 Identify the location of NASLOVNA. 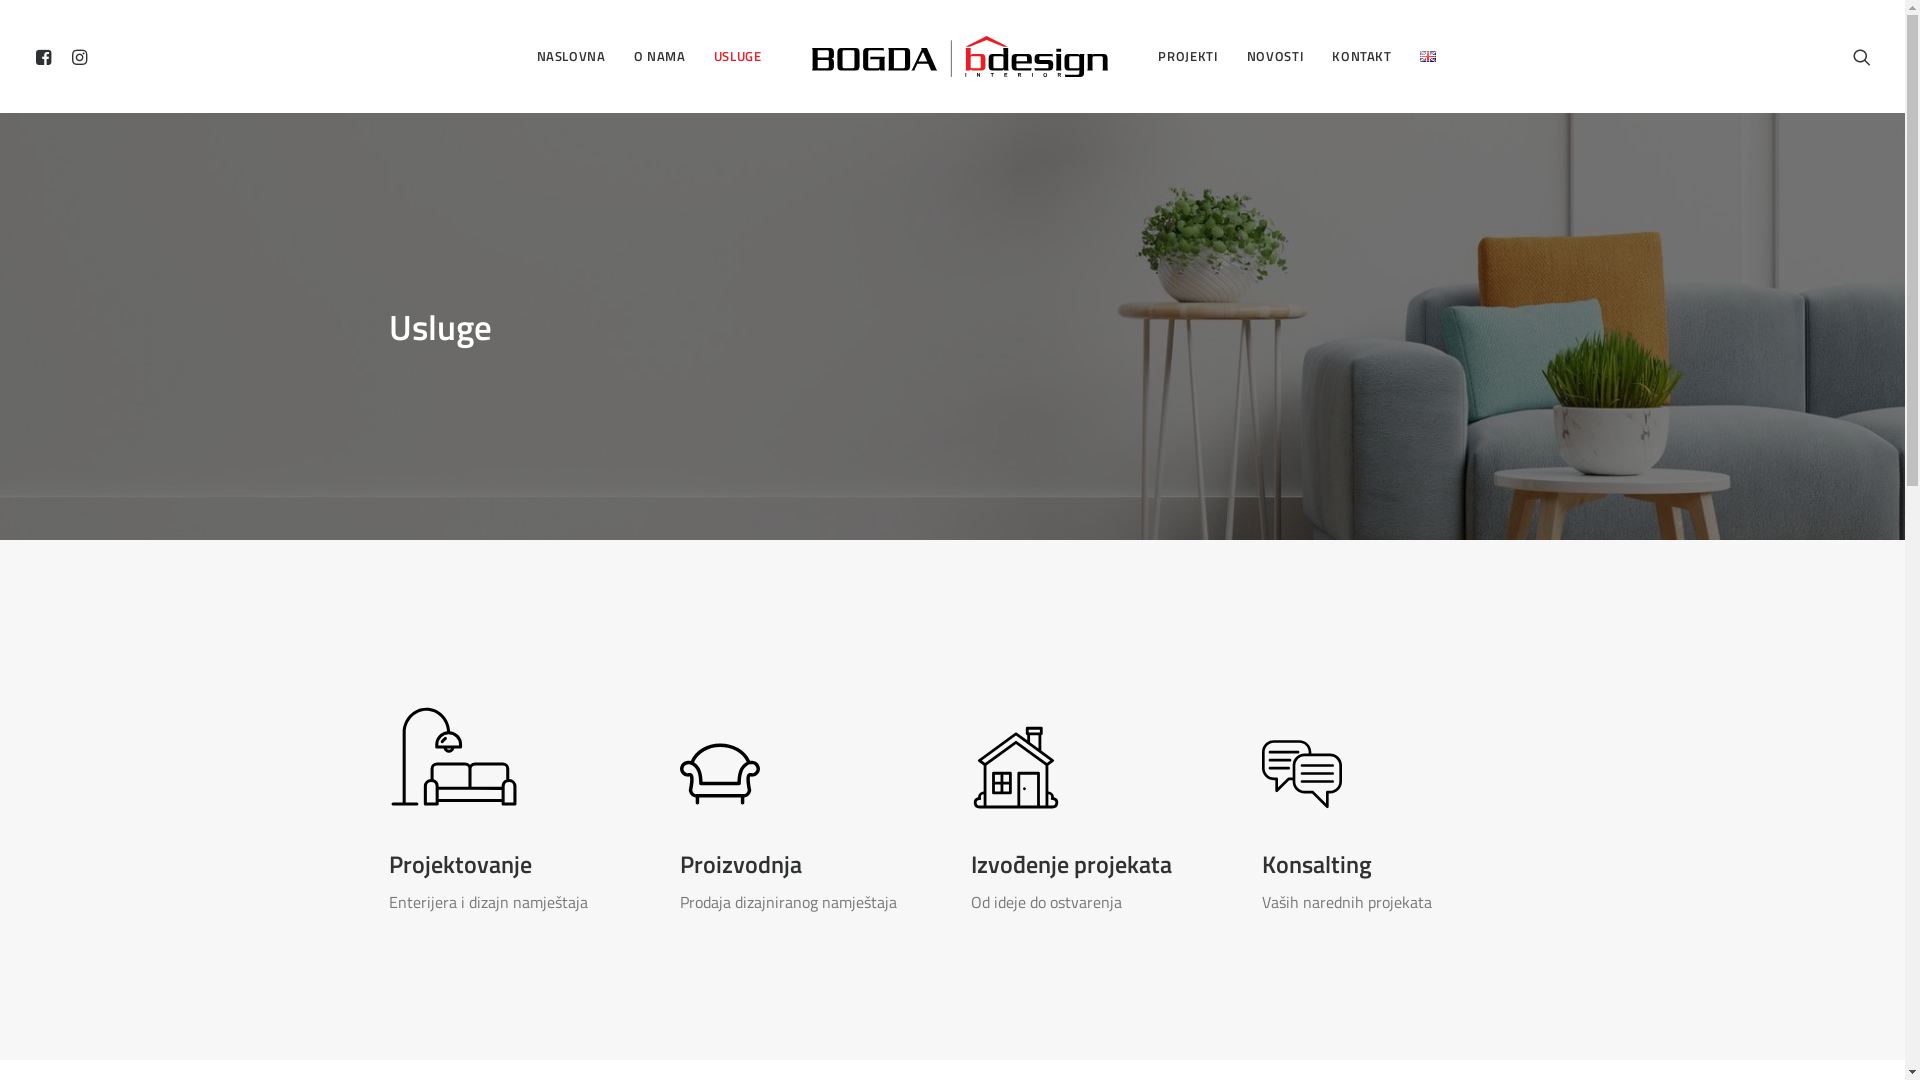
(570, 56).